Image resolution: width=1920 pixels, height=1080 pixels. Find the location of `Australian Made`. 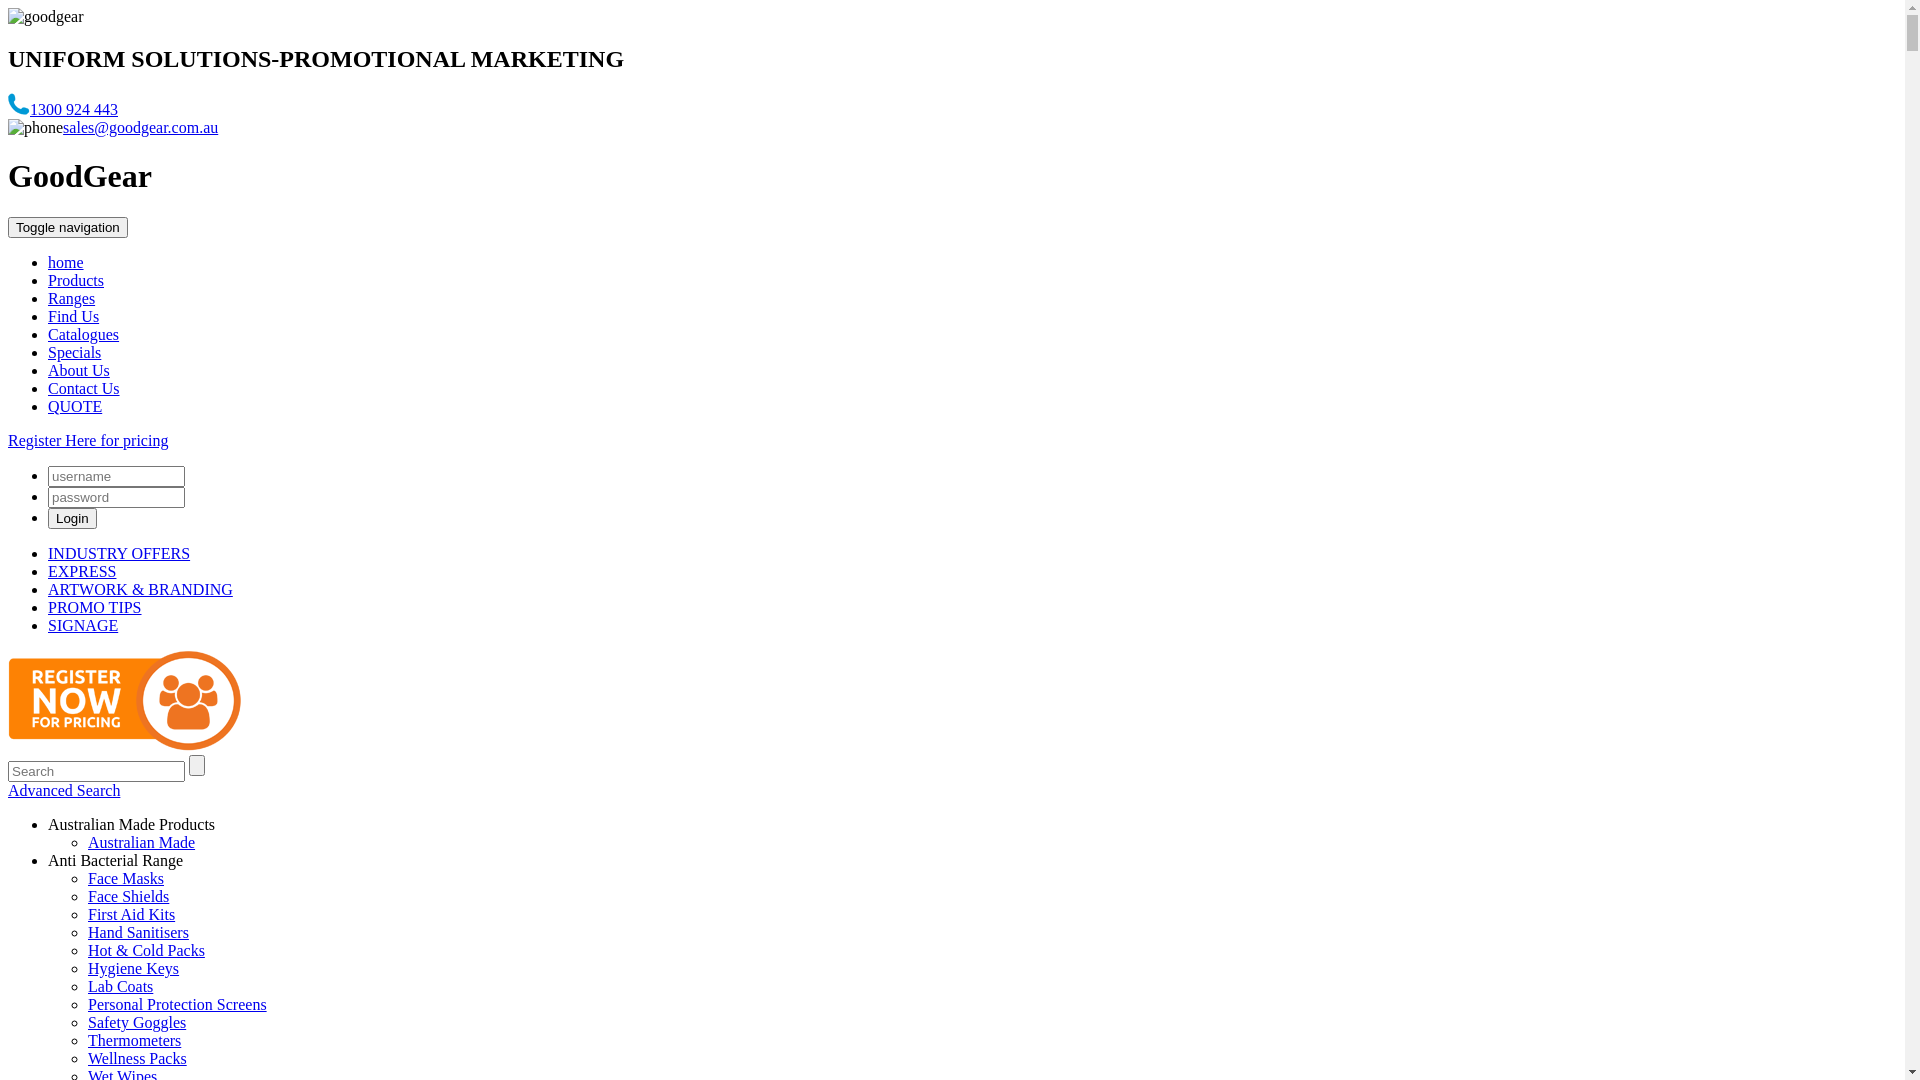

Australian Made is located at coordinates (142, 842).